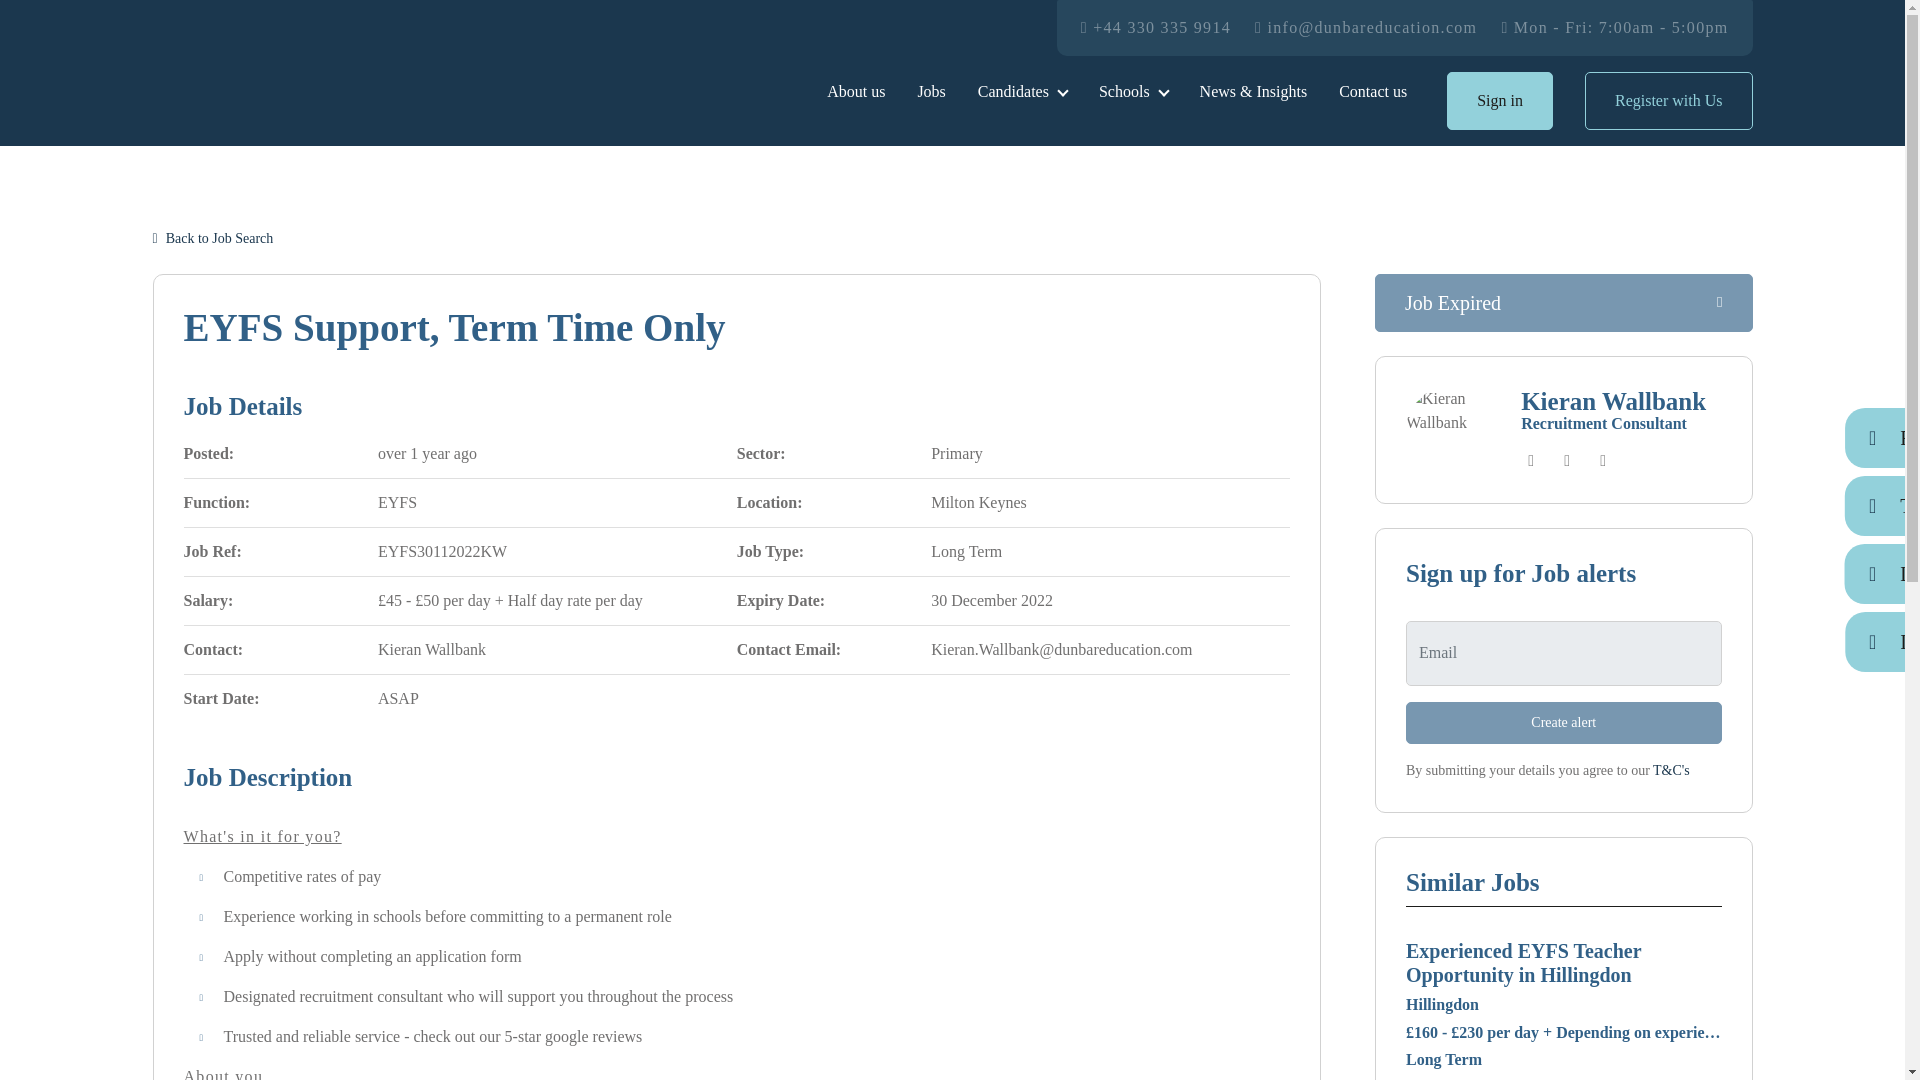  I want to click on Kieran Wallbank, so click(1613, 400).